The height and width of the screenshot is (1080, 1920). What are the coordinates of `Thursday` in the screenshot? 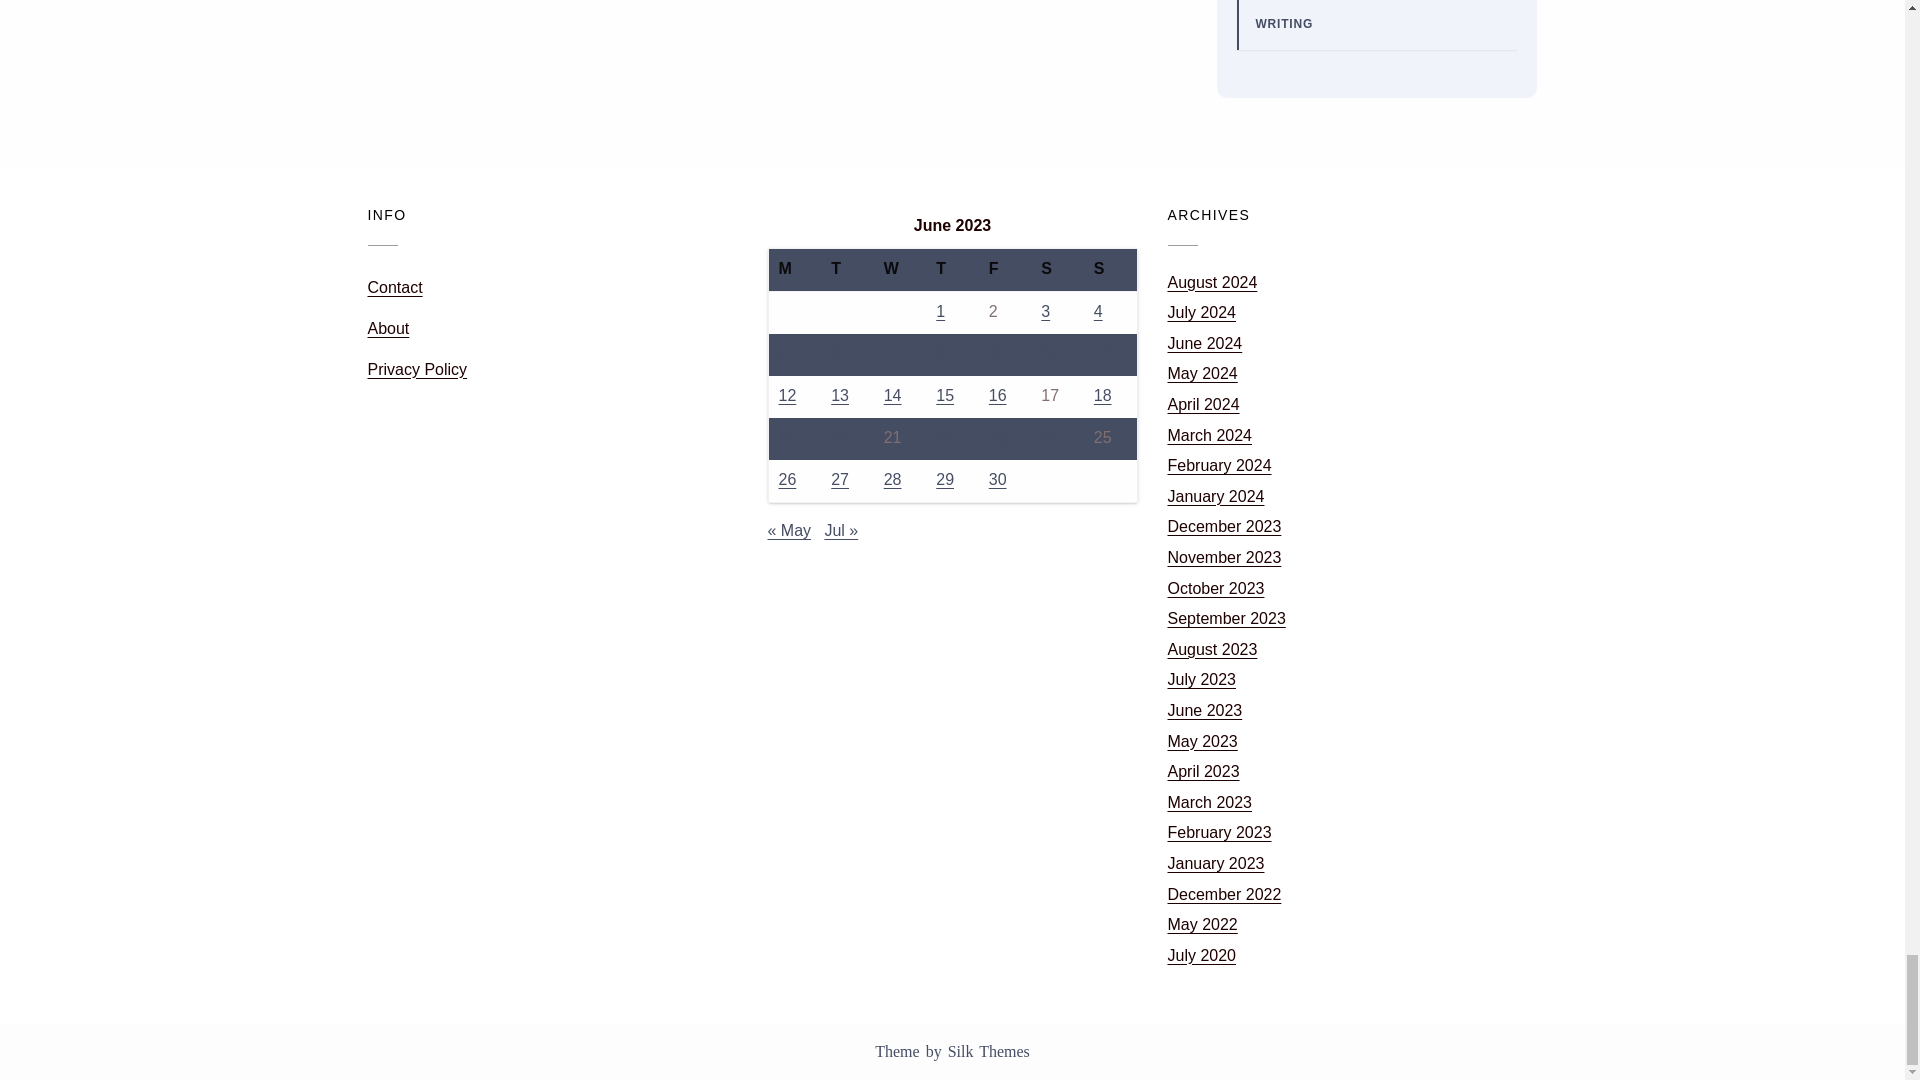 It's located at (952, 270).